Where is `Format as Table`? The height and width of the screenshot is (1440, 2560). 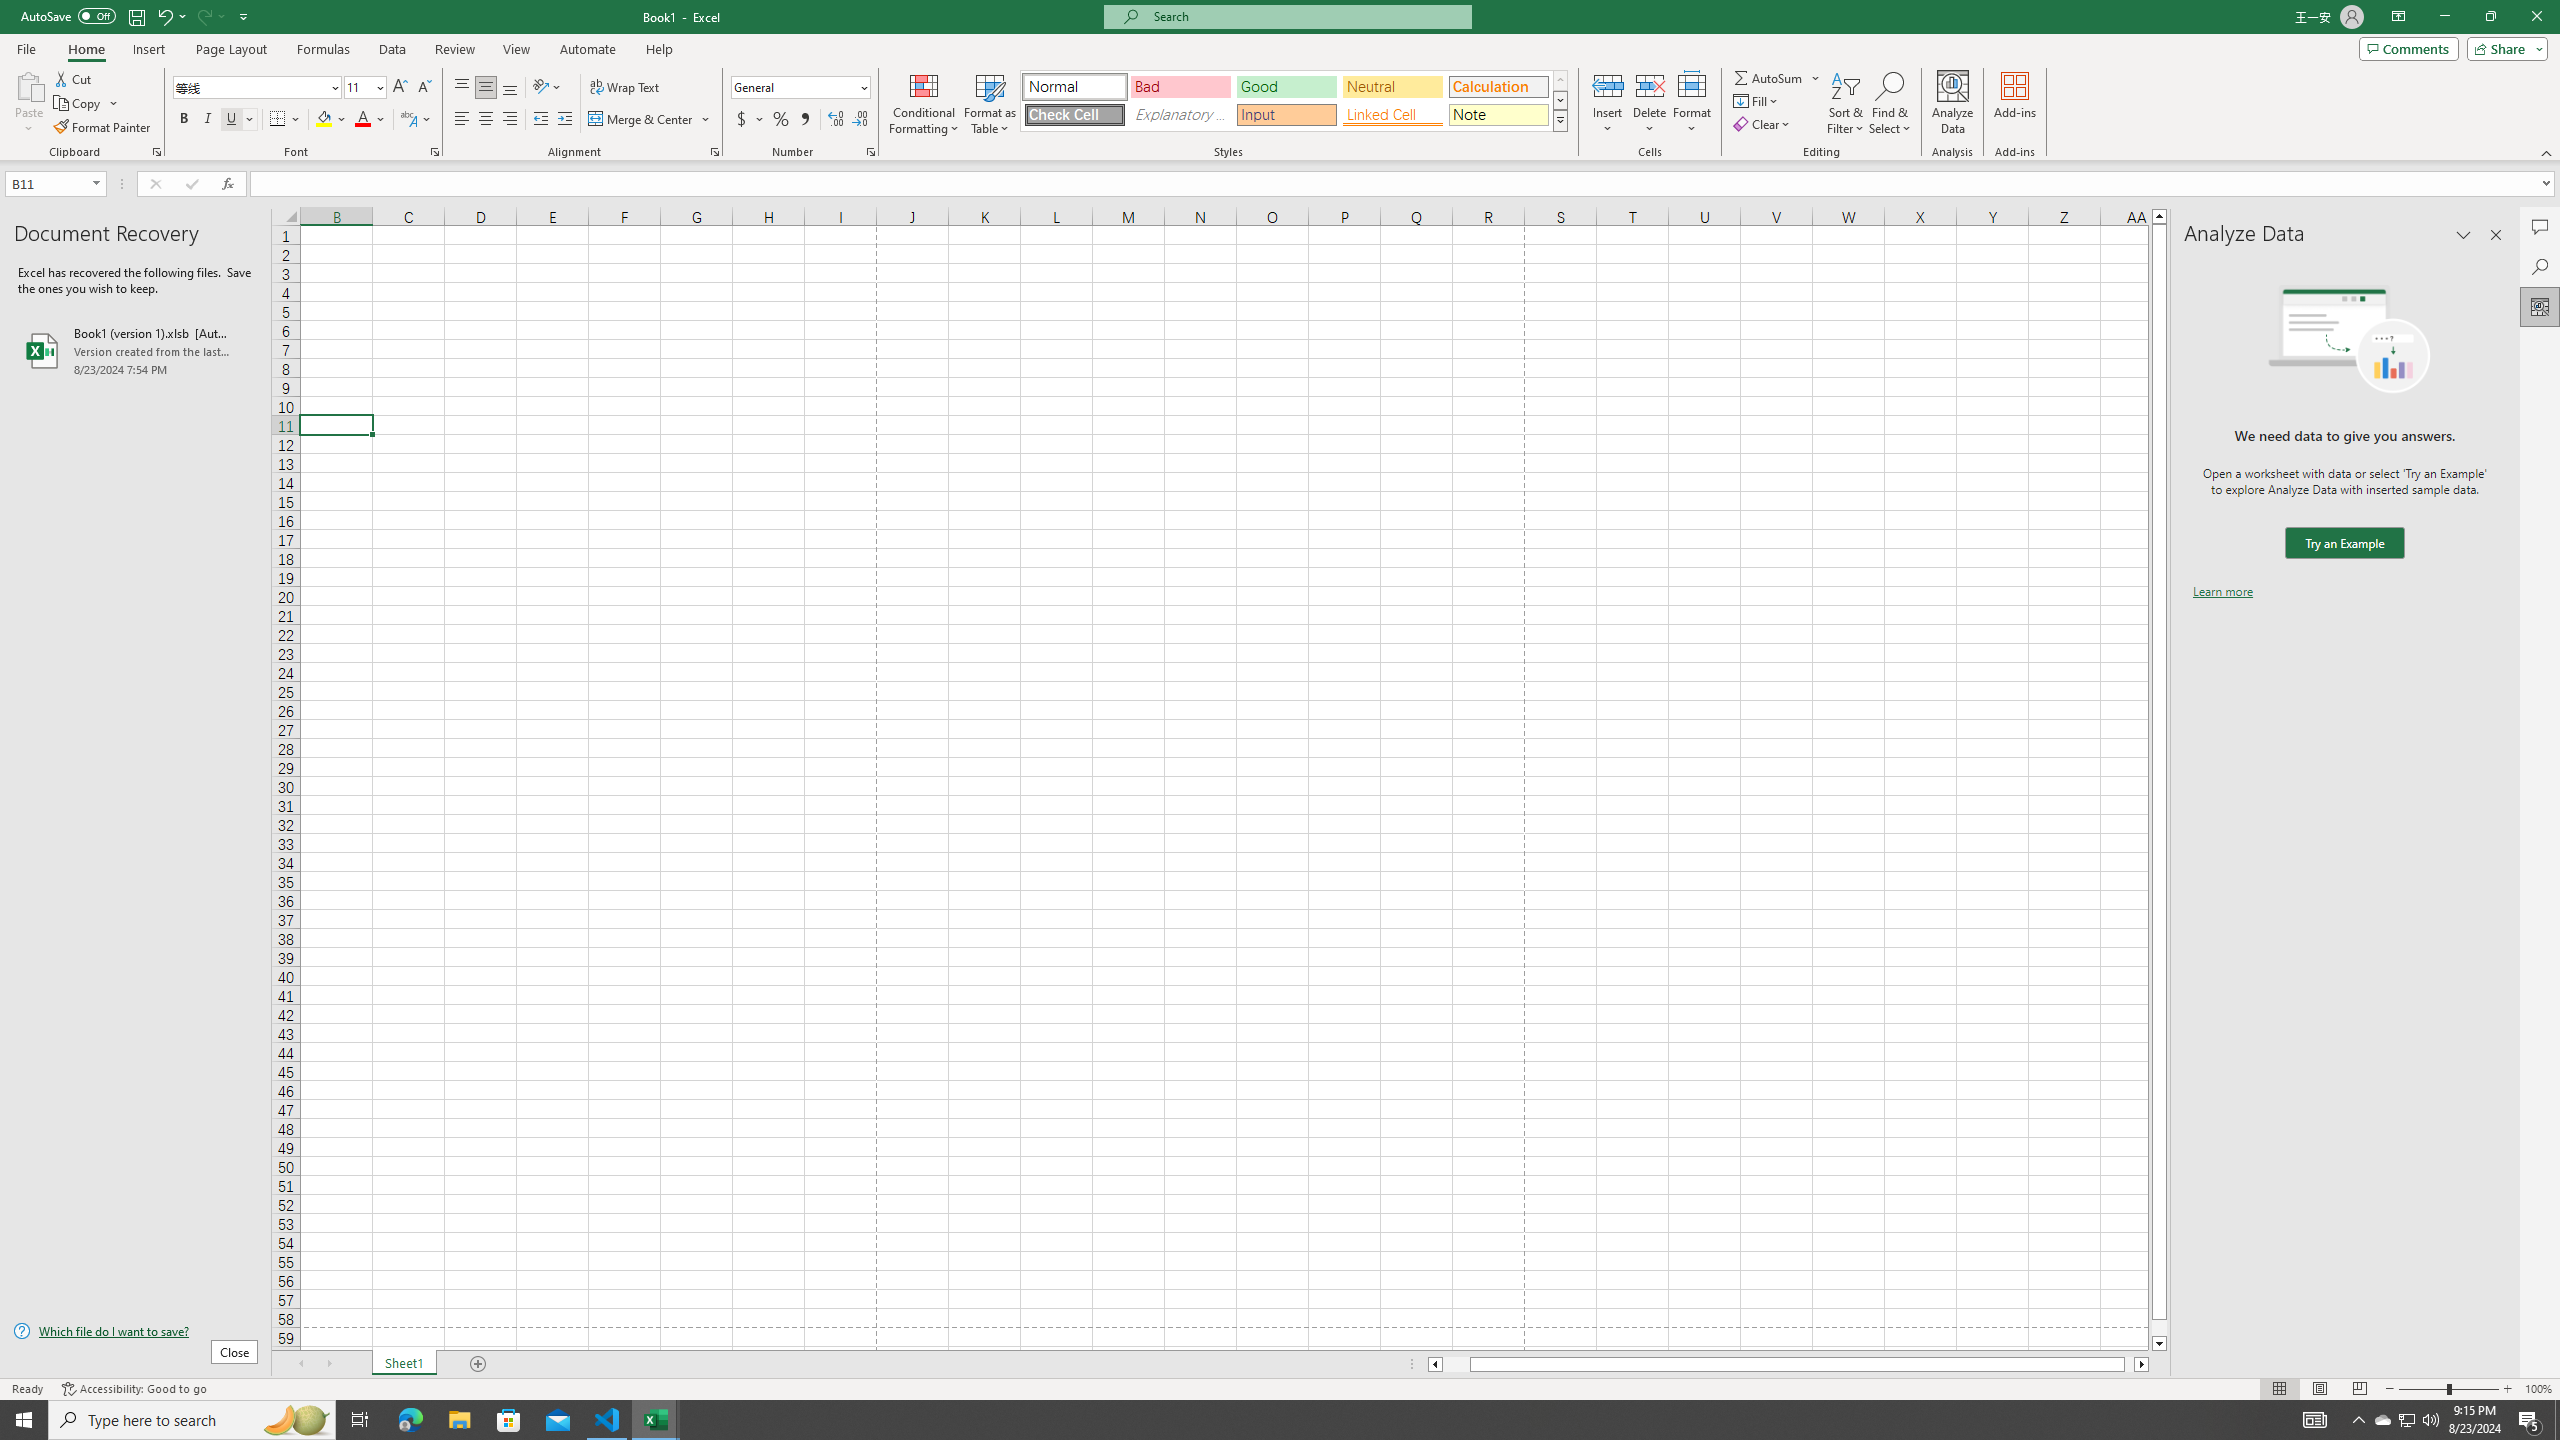
Format as Table is located at coordinates (990, 103).